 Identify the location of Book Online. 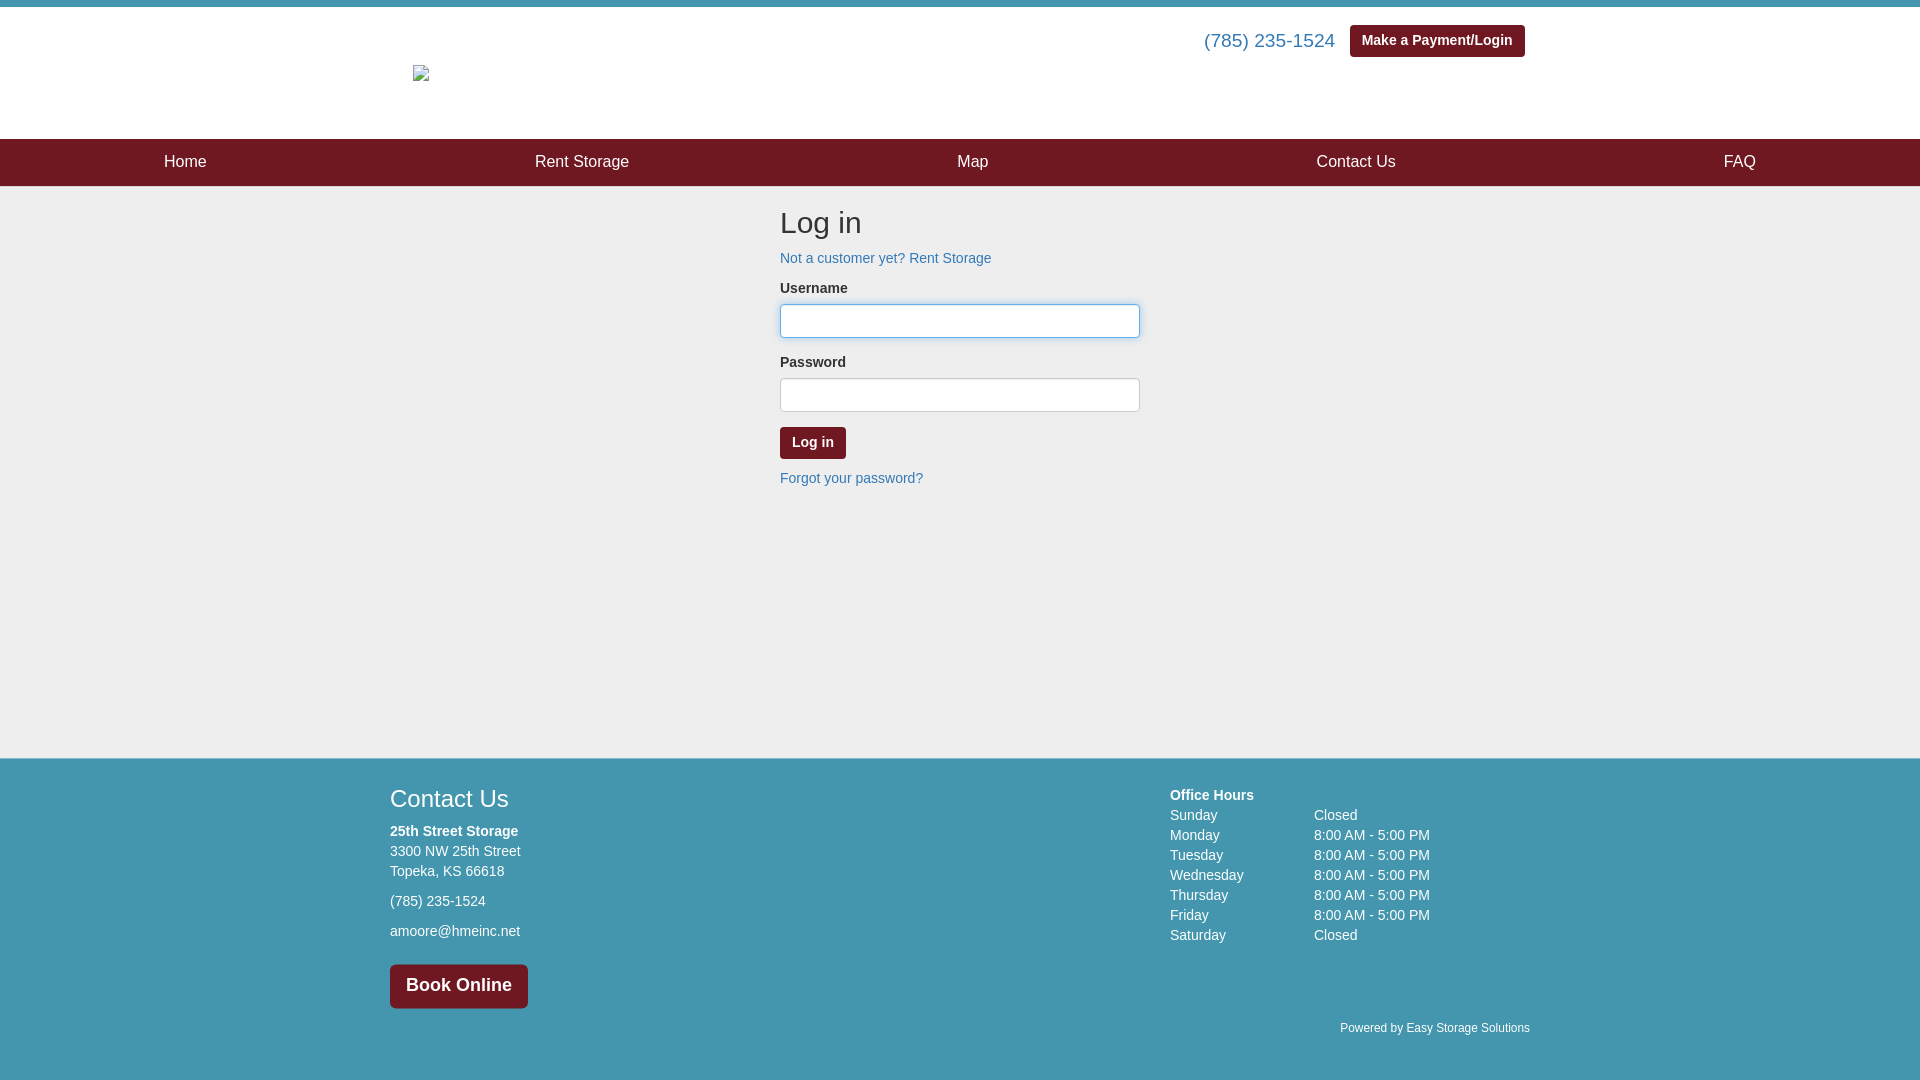
(459, 986).